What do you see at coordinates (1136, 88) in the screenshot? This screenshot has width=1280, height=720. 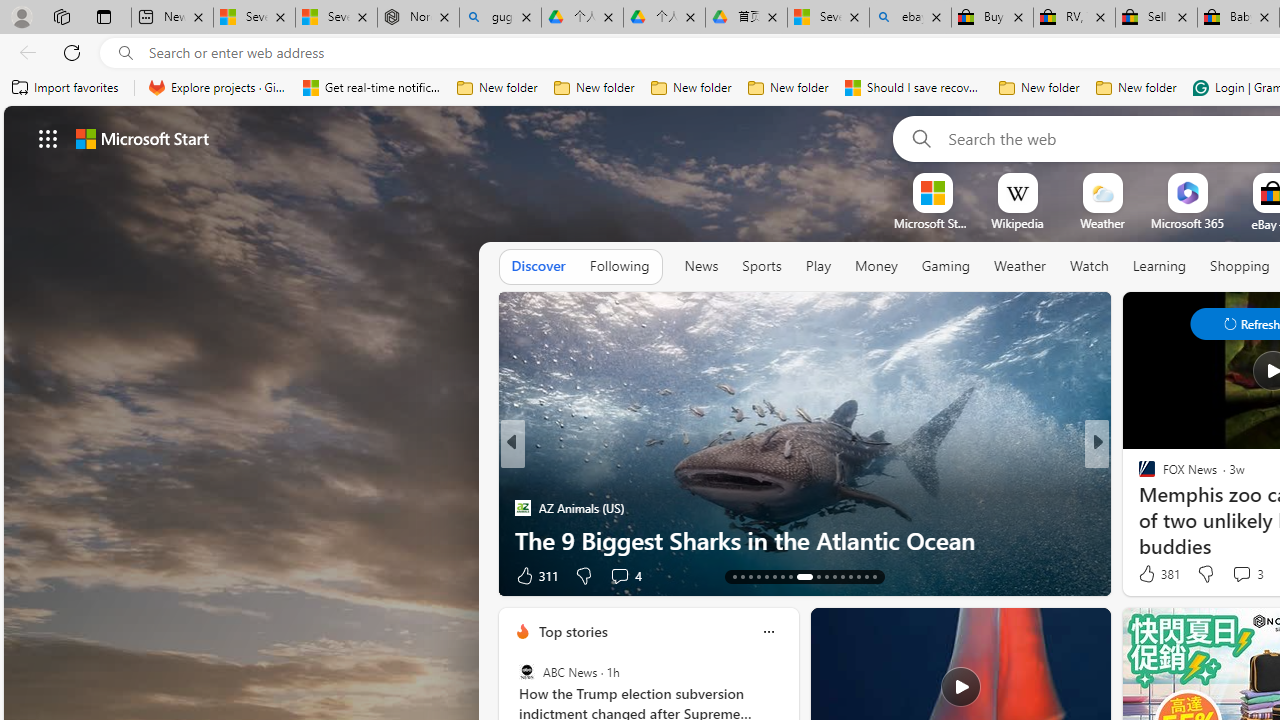 I see `New folder` at bounding box center [1136, 88].